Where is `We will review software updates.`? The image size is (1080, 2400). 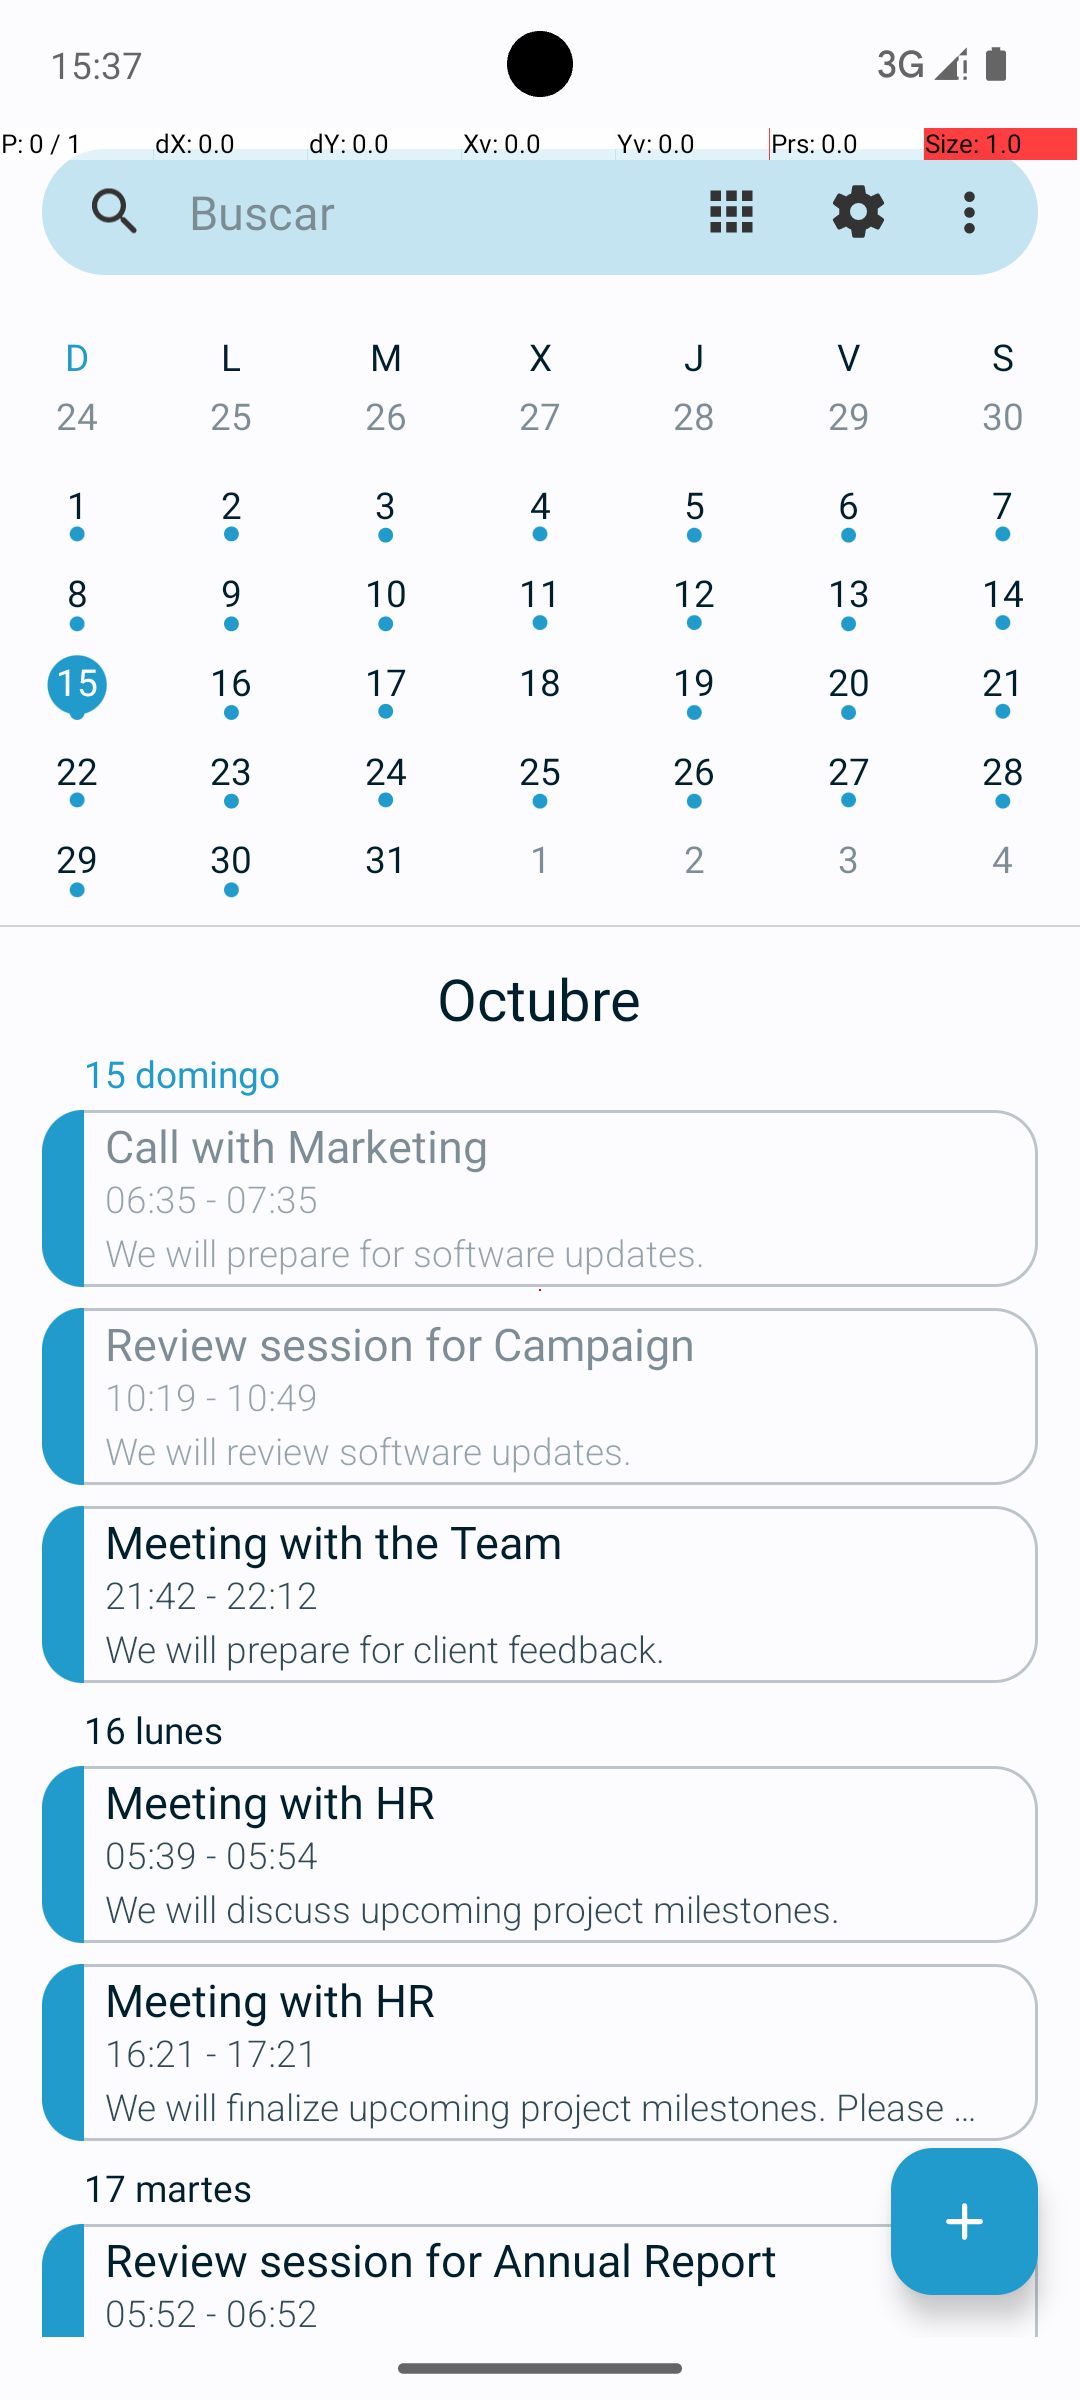 We will review software updates. is located at coordinates (572, 1458).